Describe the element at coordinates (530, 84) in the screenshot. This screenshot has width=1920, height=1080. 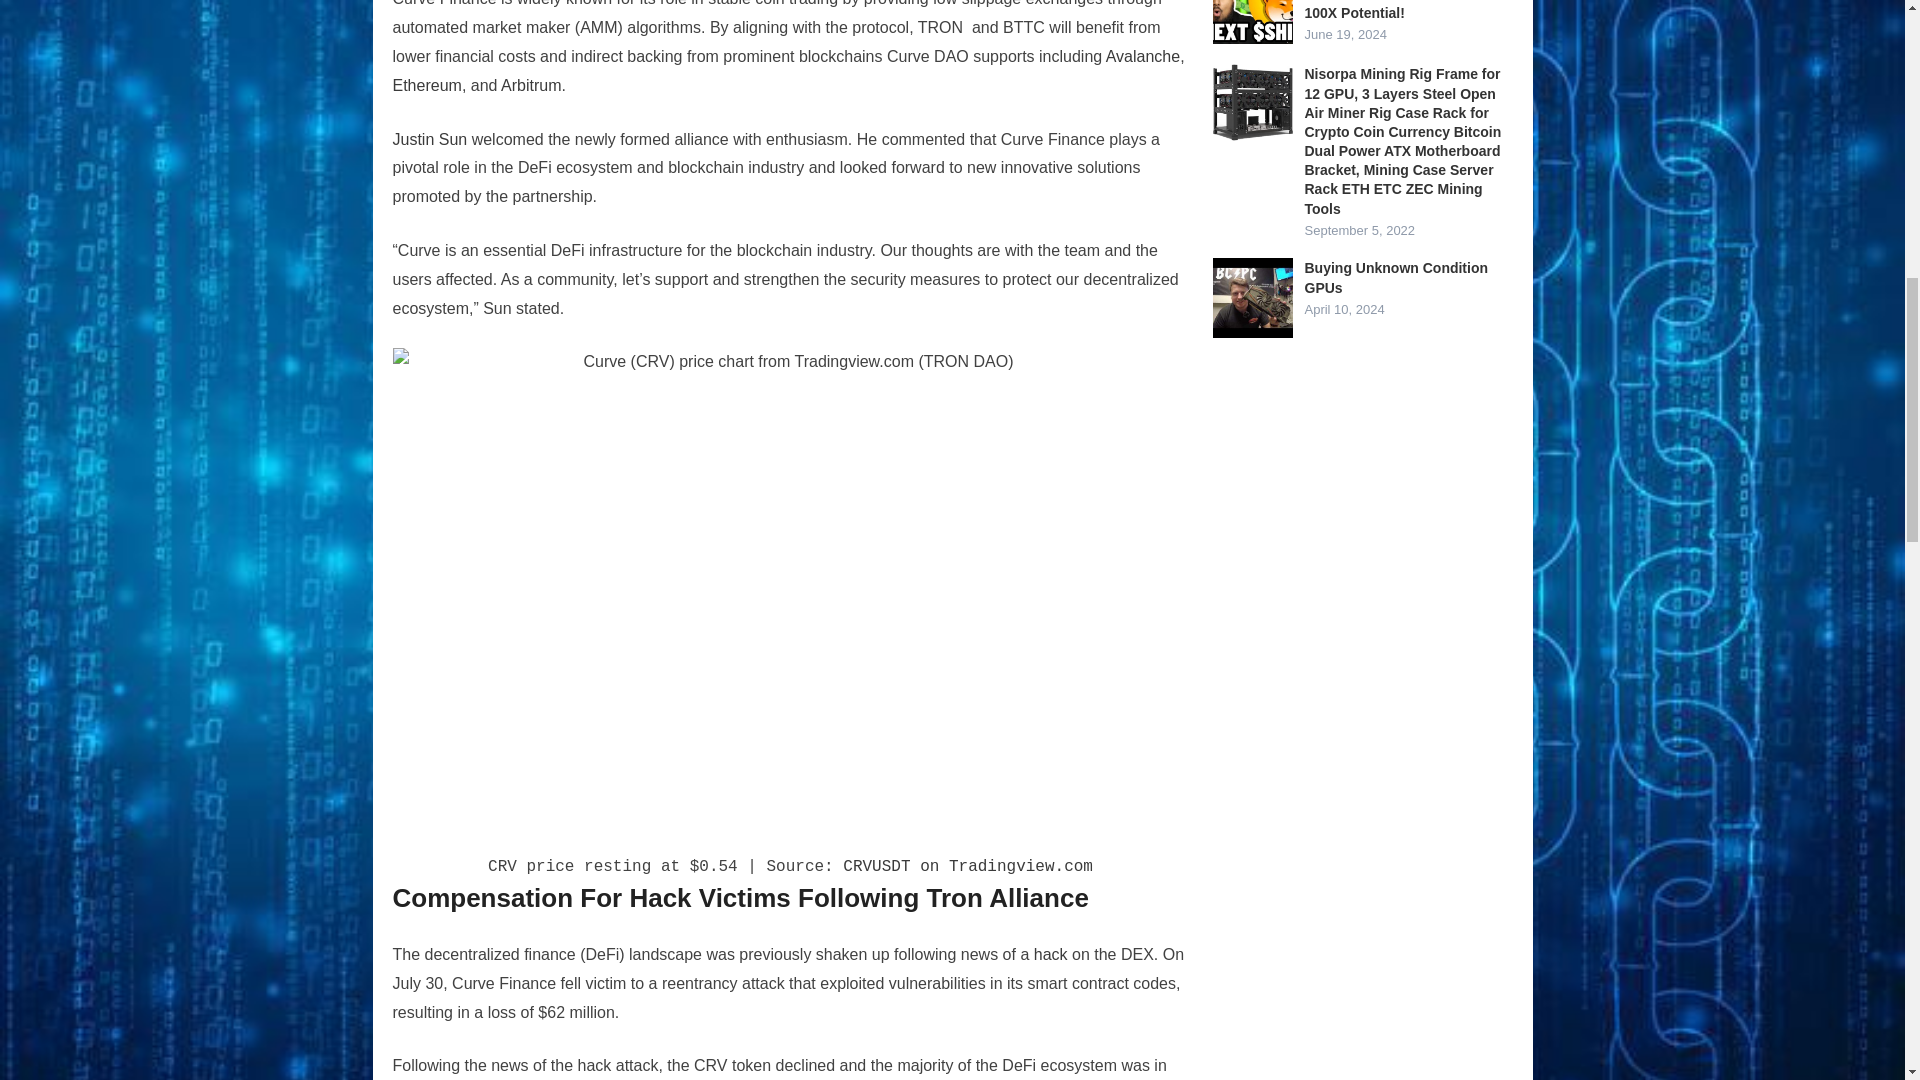
I see `Arbitrum` at that location.